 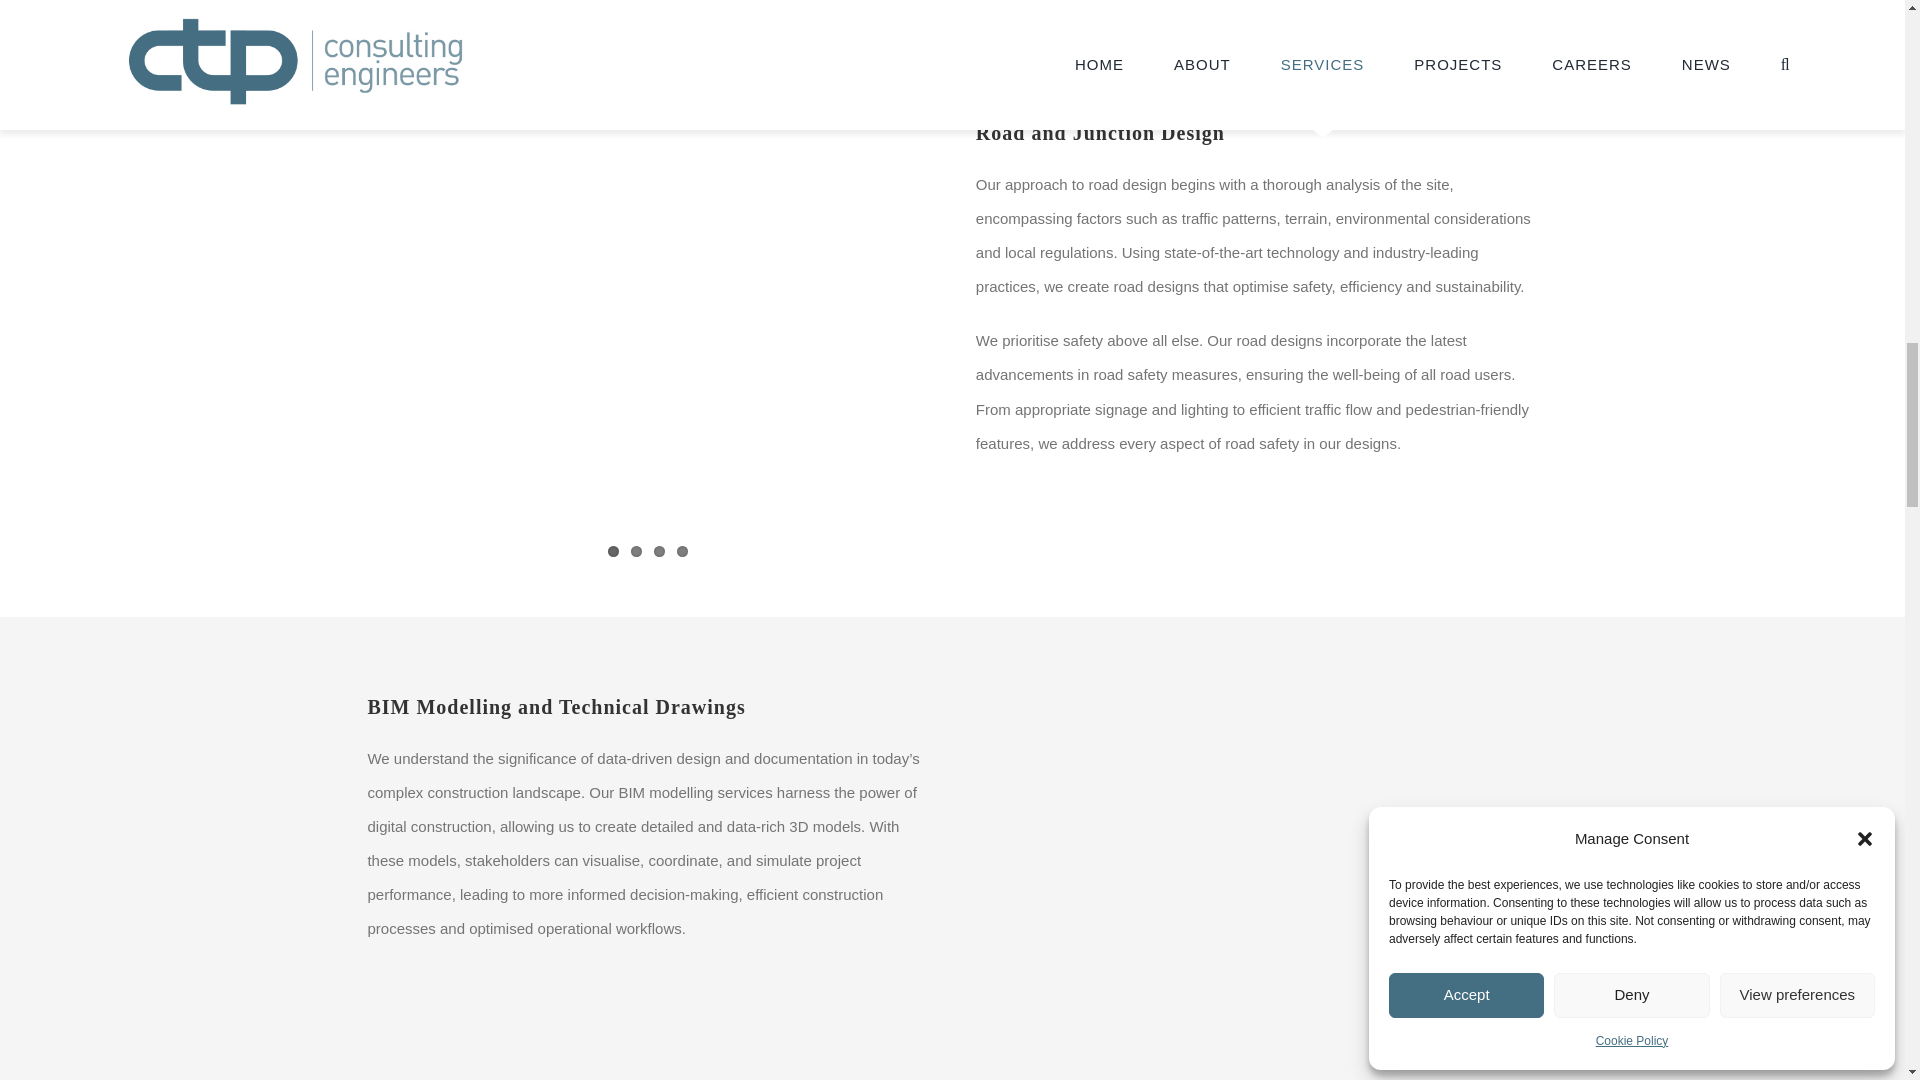 I want to click on 2, so click(x=636, y=552).